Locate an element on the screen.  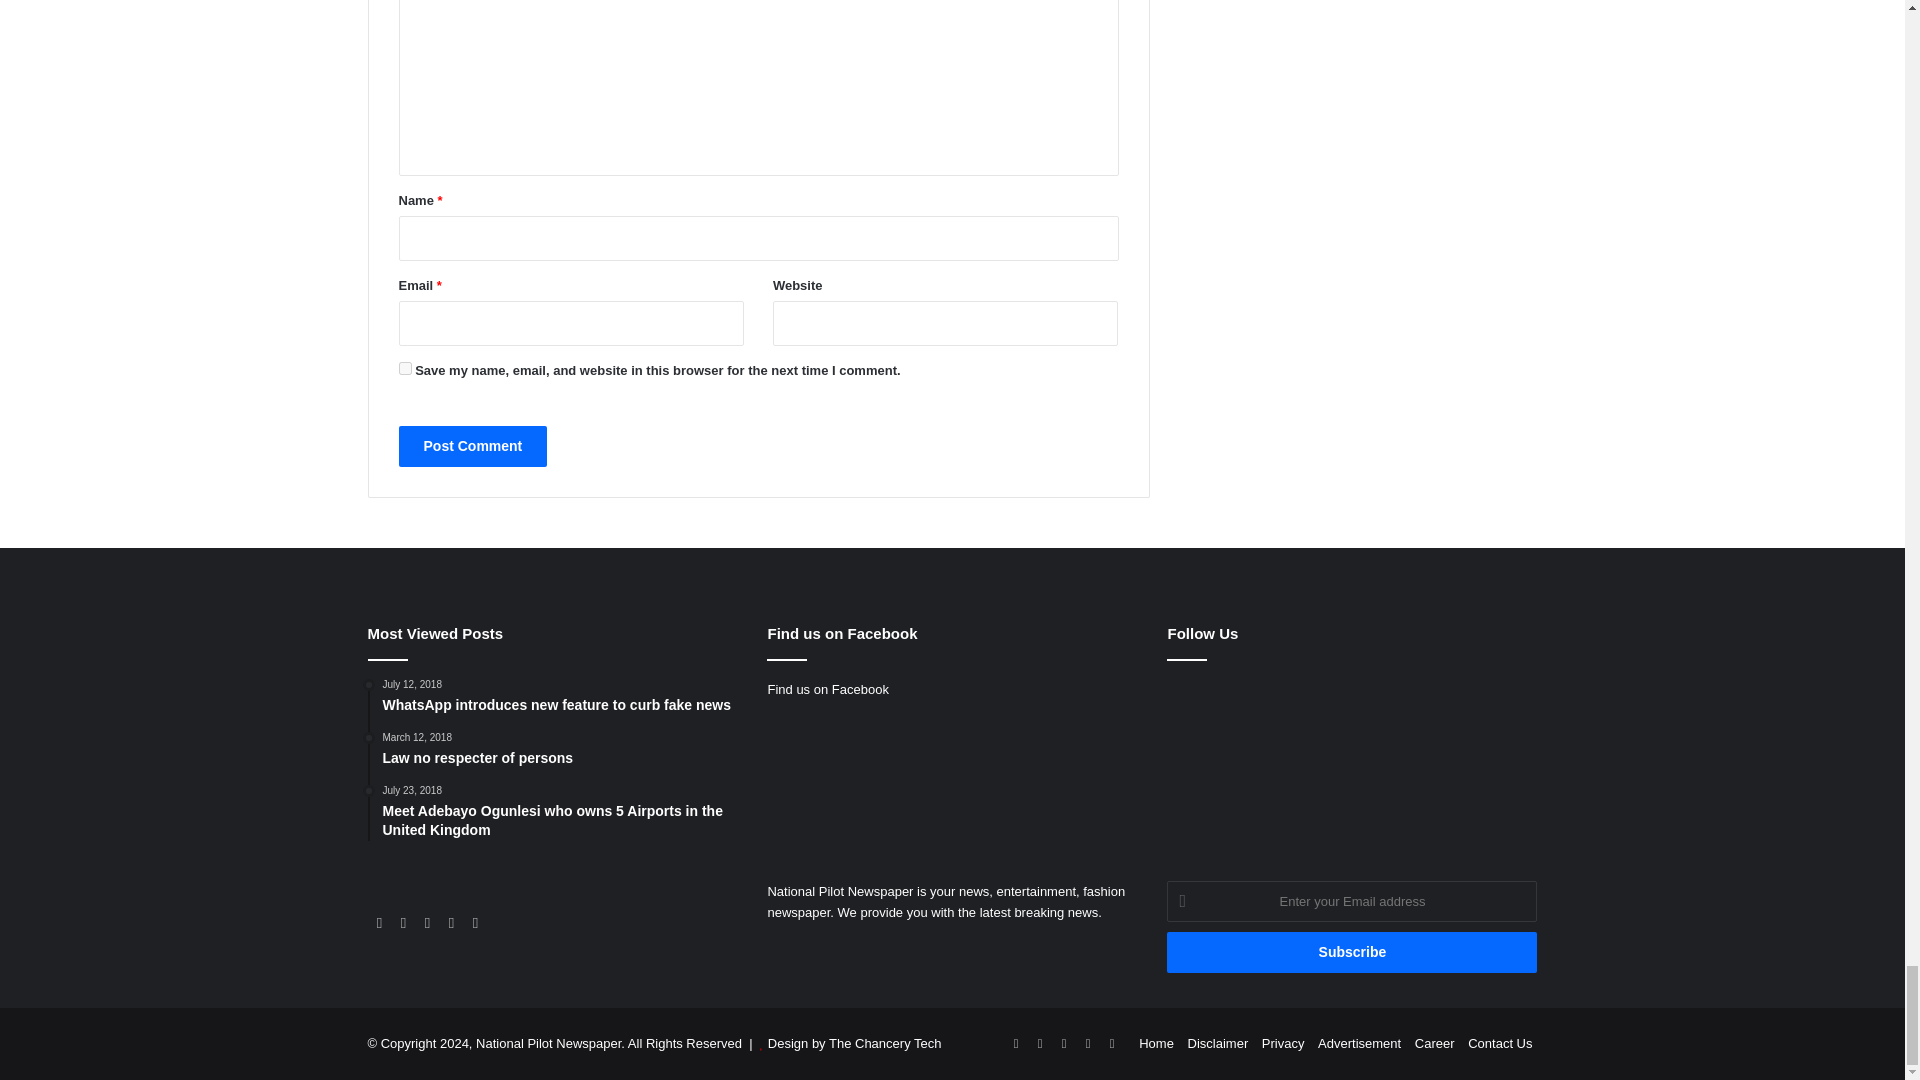
yes is located at coordinates (404, 368).